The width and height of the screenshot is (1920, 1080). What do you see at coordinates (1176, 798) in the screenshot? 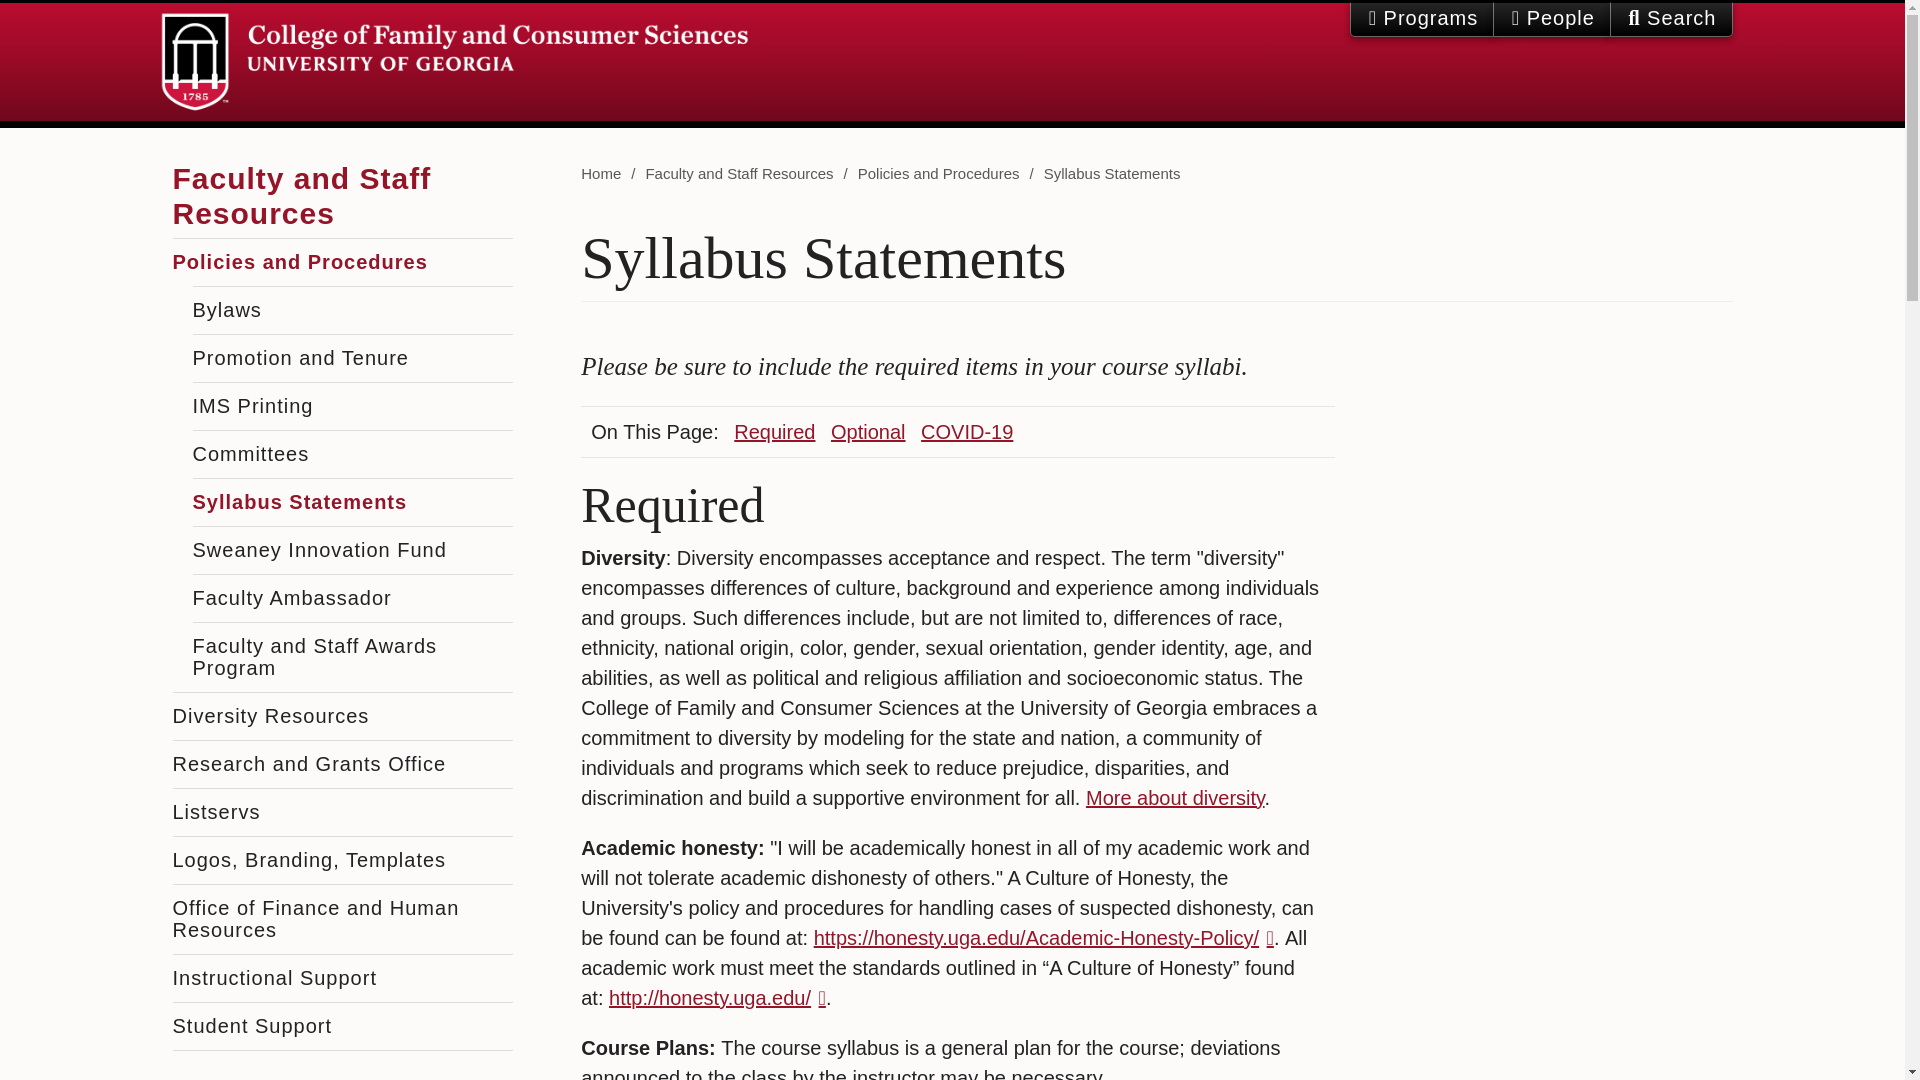
I see `More about diversity` at bounding box center [1176, 798].